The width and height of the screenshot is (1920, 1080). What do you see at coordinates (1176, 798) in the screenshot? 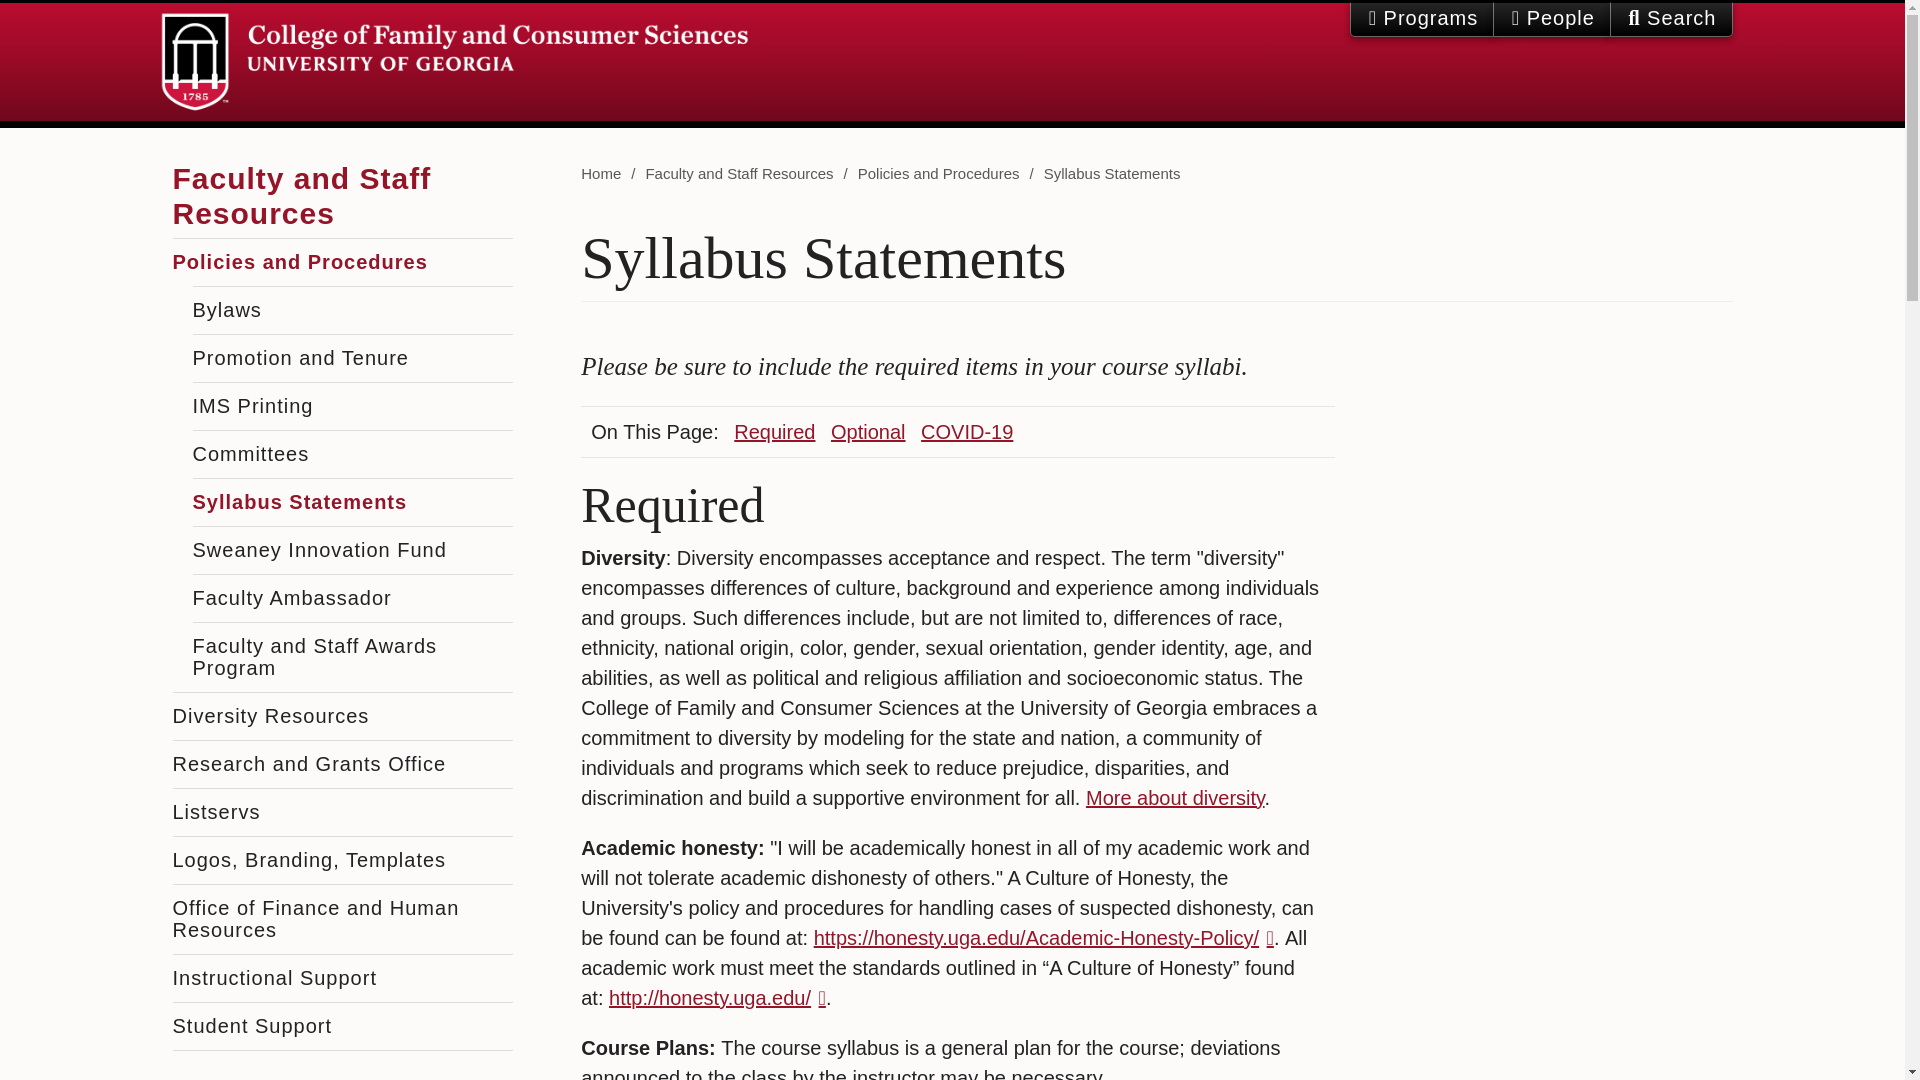
I see `More about diversity` at bounding box center [1176, 798].